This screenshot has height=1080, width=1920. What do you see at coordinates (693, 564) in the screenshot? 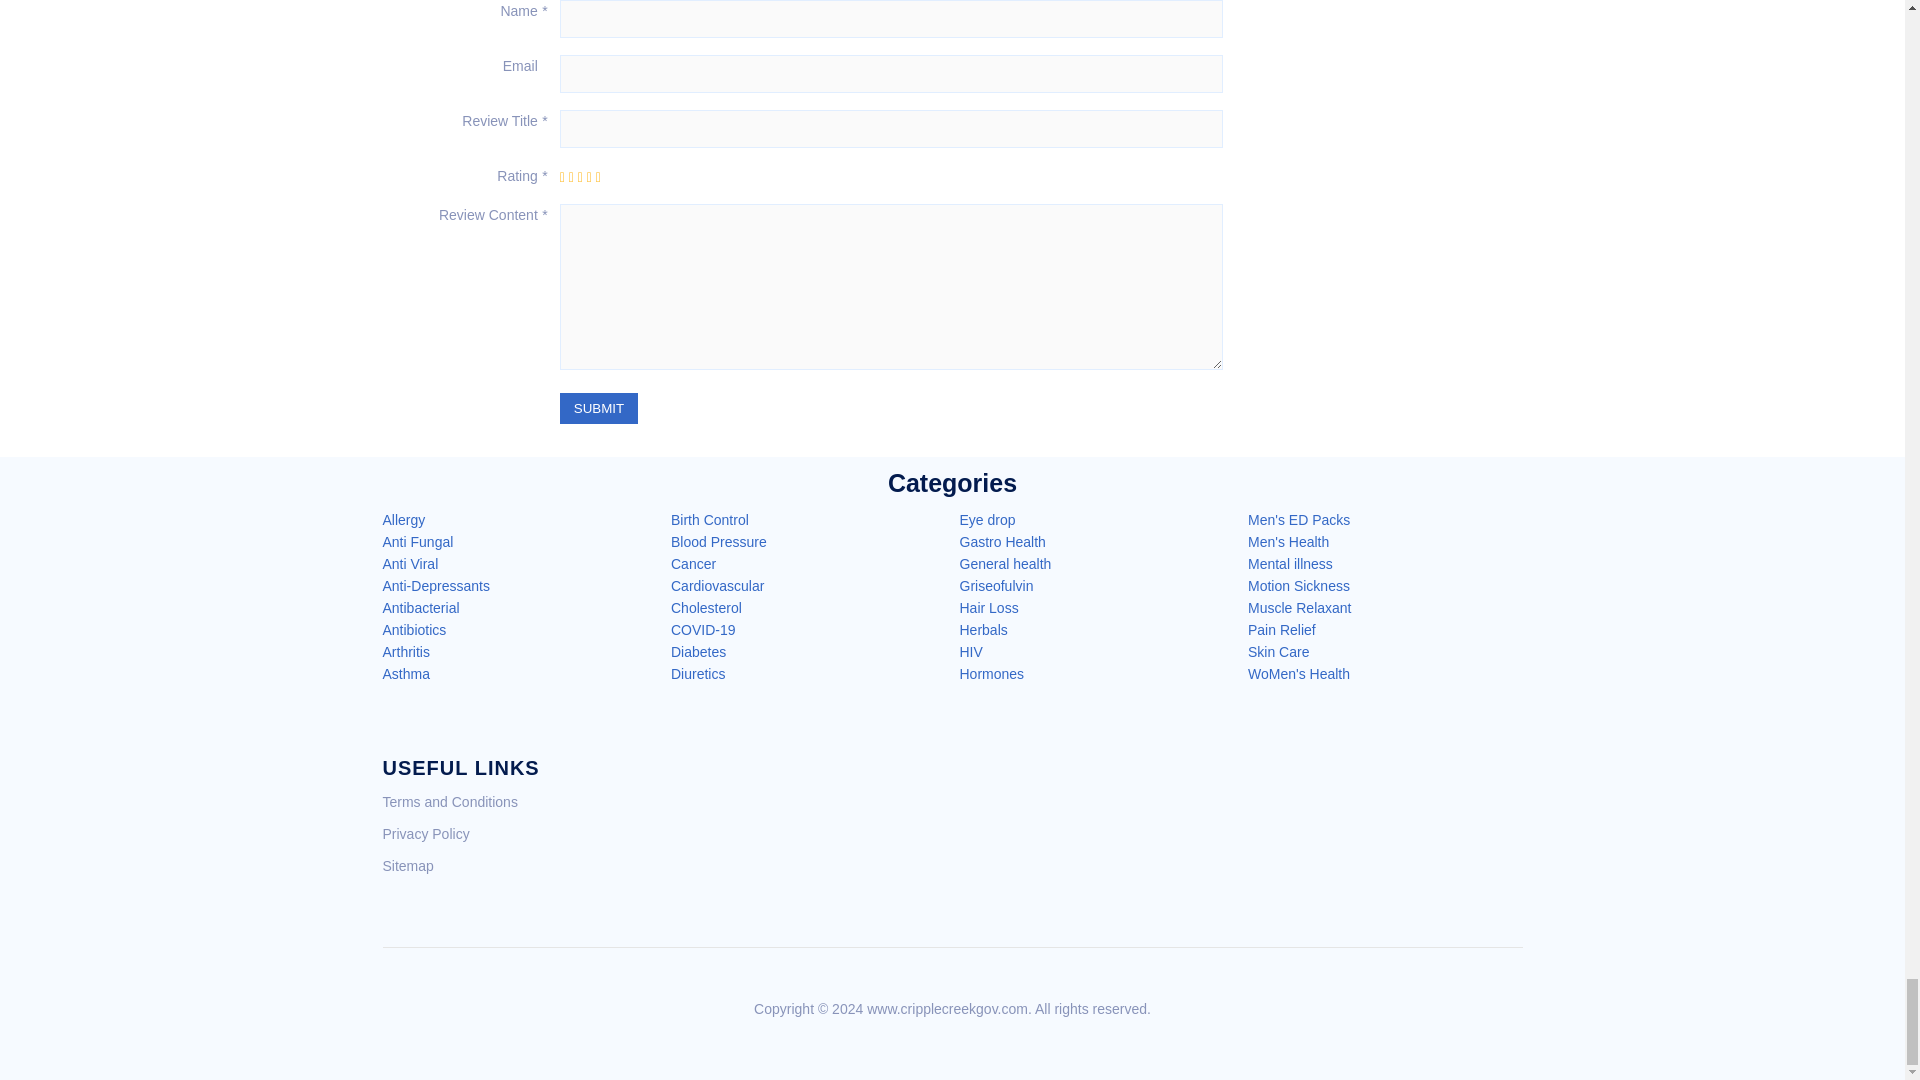
I see `Cancer` at bounding box center [693, 564].